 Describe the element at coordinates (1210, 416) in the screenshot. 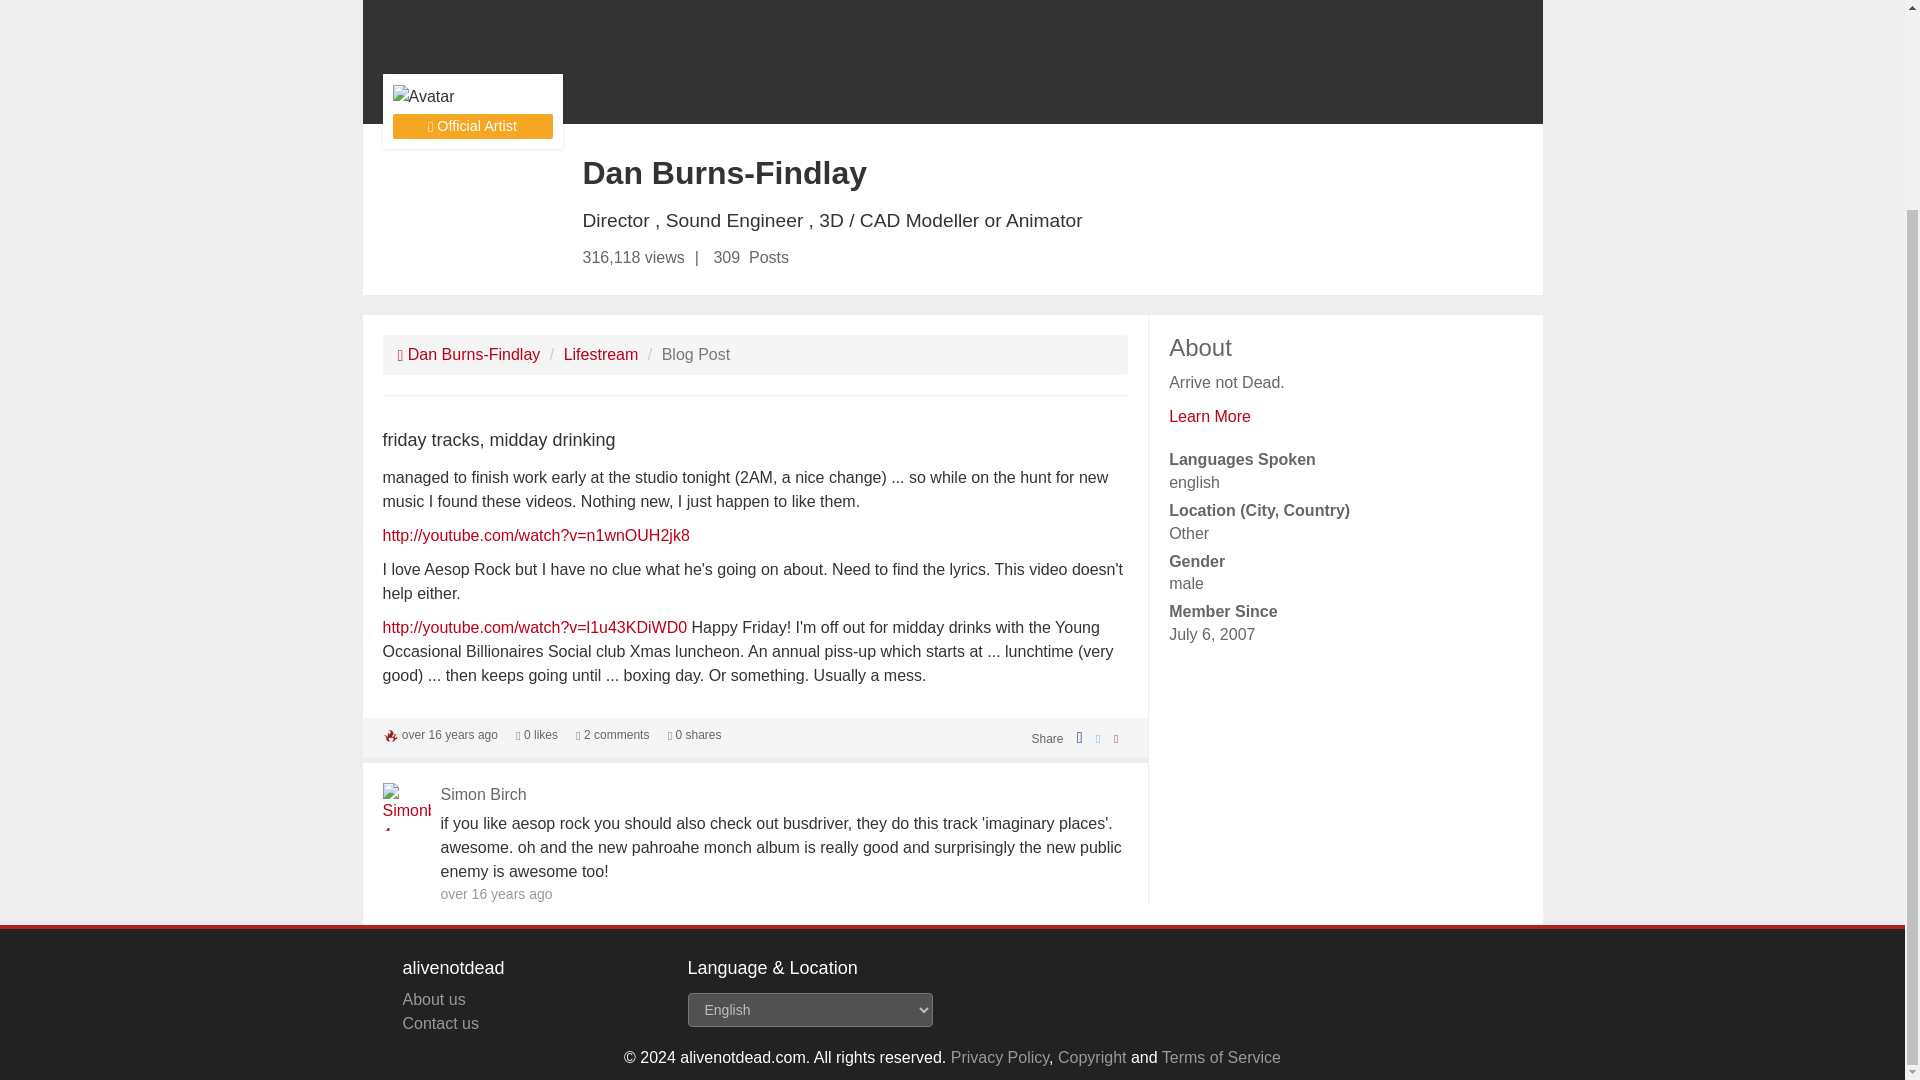

I see `Learn More` at that location.